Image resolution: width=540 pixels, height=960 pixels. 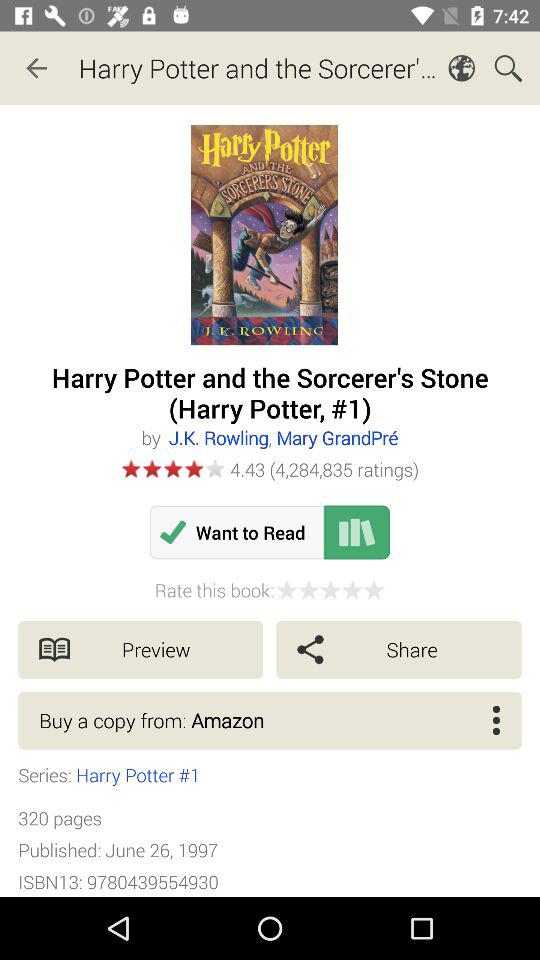 What do you see at coordinates (398, 650) in the screenshot?
I see `open icon above the buy a copy` at bounding box center [398, 650].